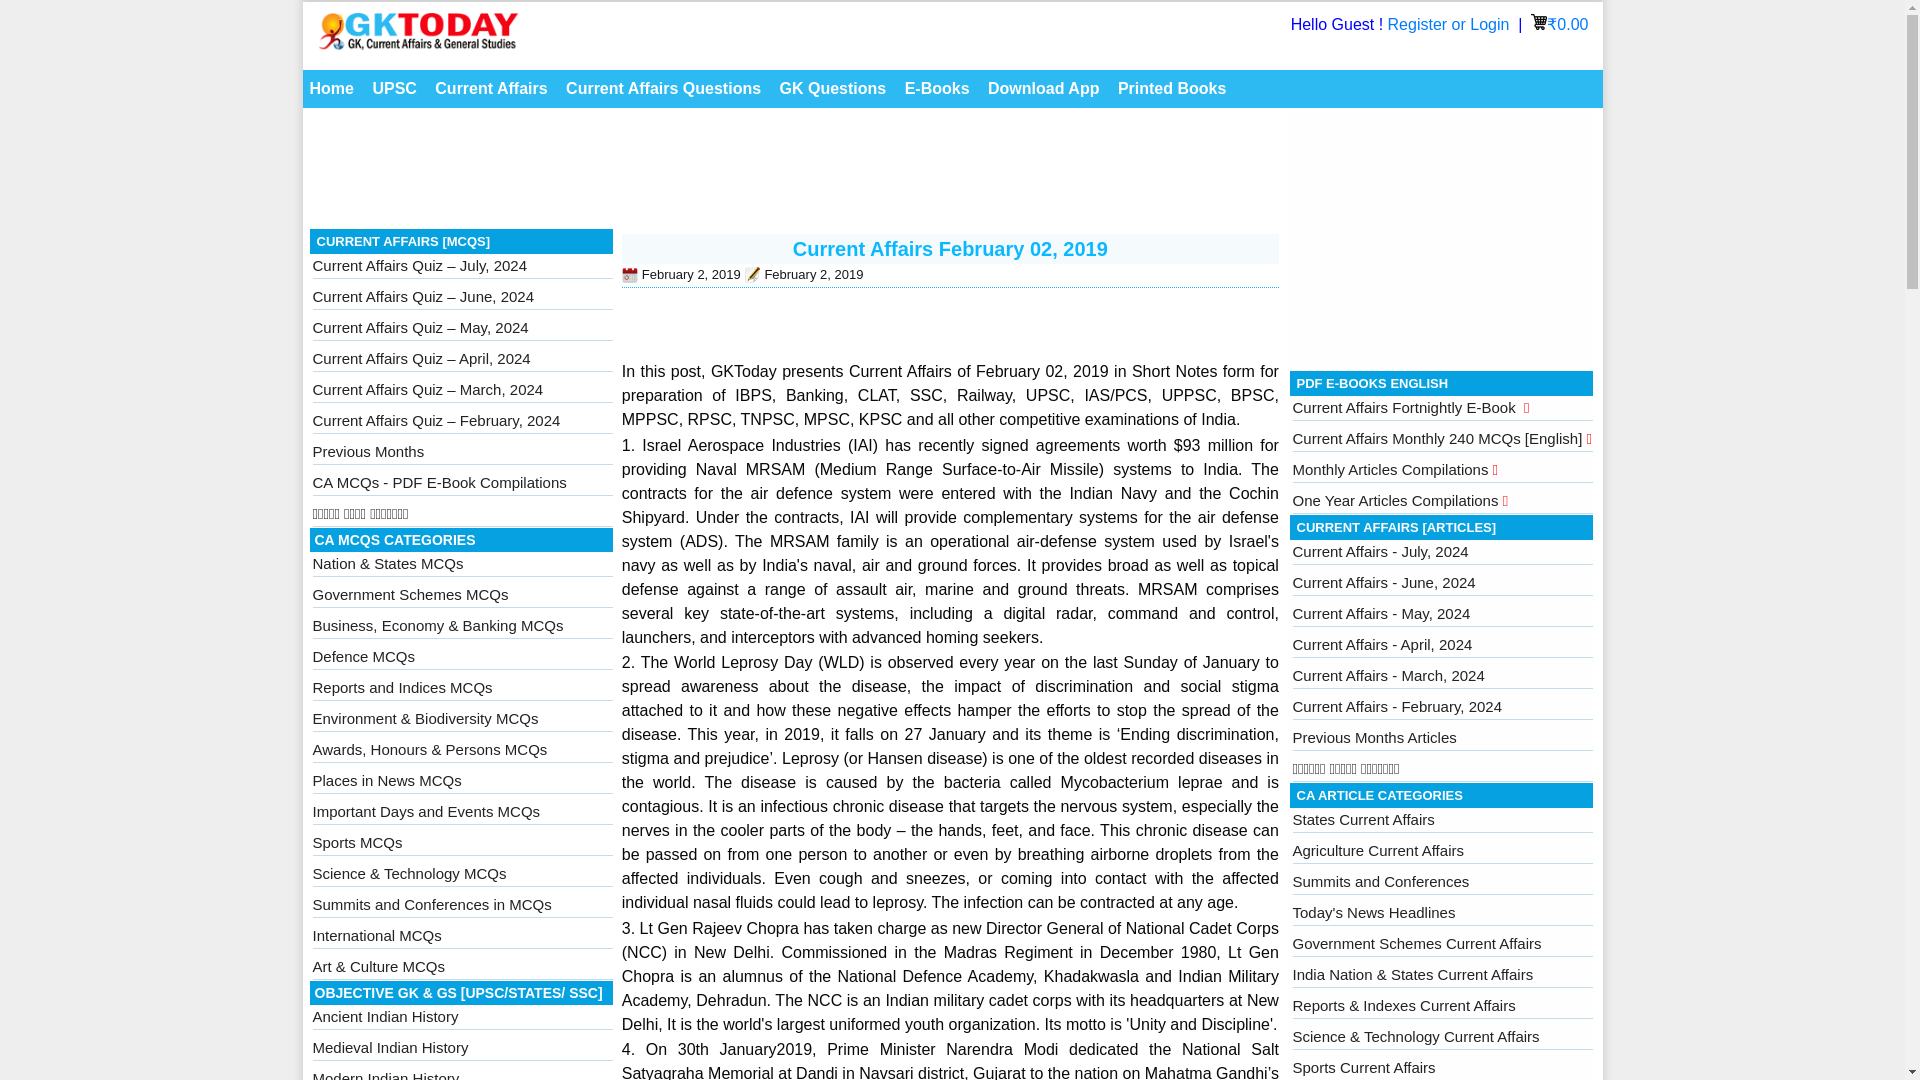 The width and height of the screenshot is (1920, 1080). Describe the element at coordinates (834, 89) in the screenshot. I see `GK Questions` at that location.